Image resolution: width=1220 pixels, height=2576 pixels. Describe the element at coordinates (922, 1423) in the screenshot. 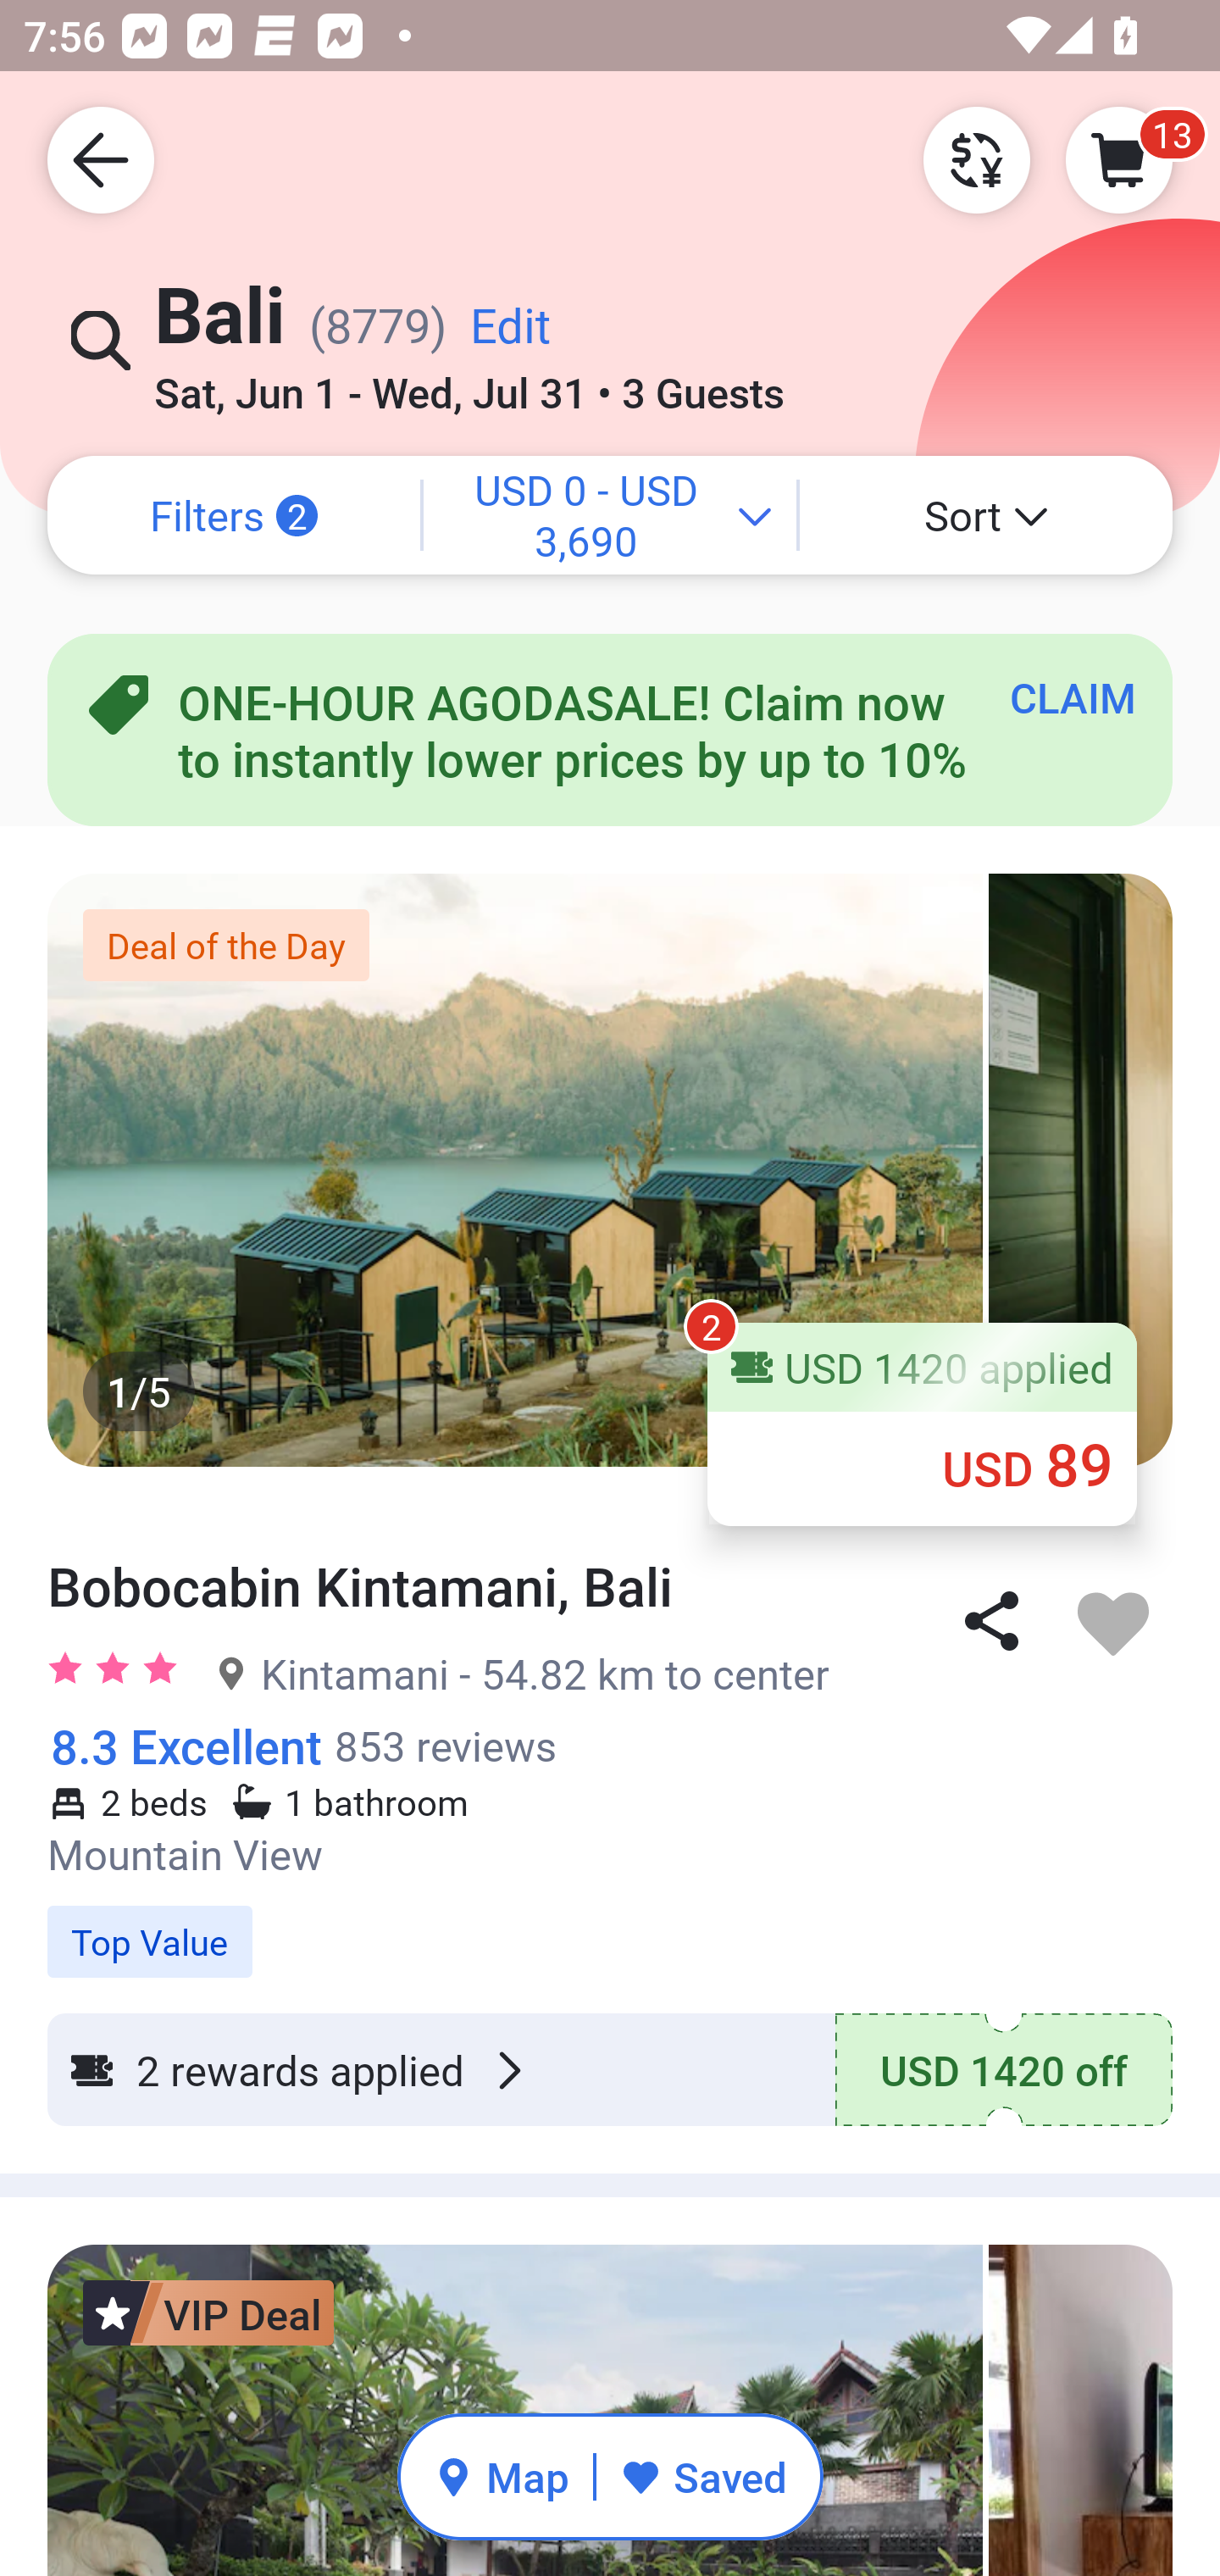

I see `USD 1420 applied ‪USD 89 2` at that location.